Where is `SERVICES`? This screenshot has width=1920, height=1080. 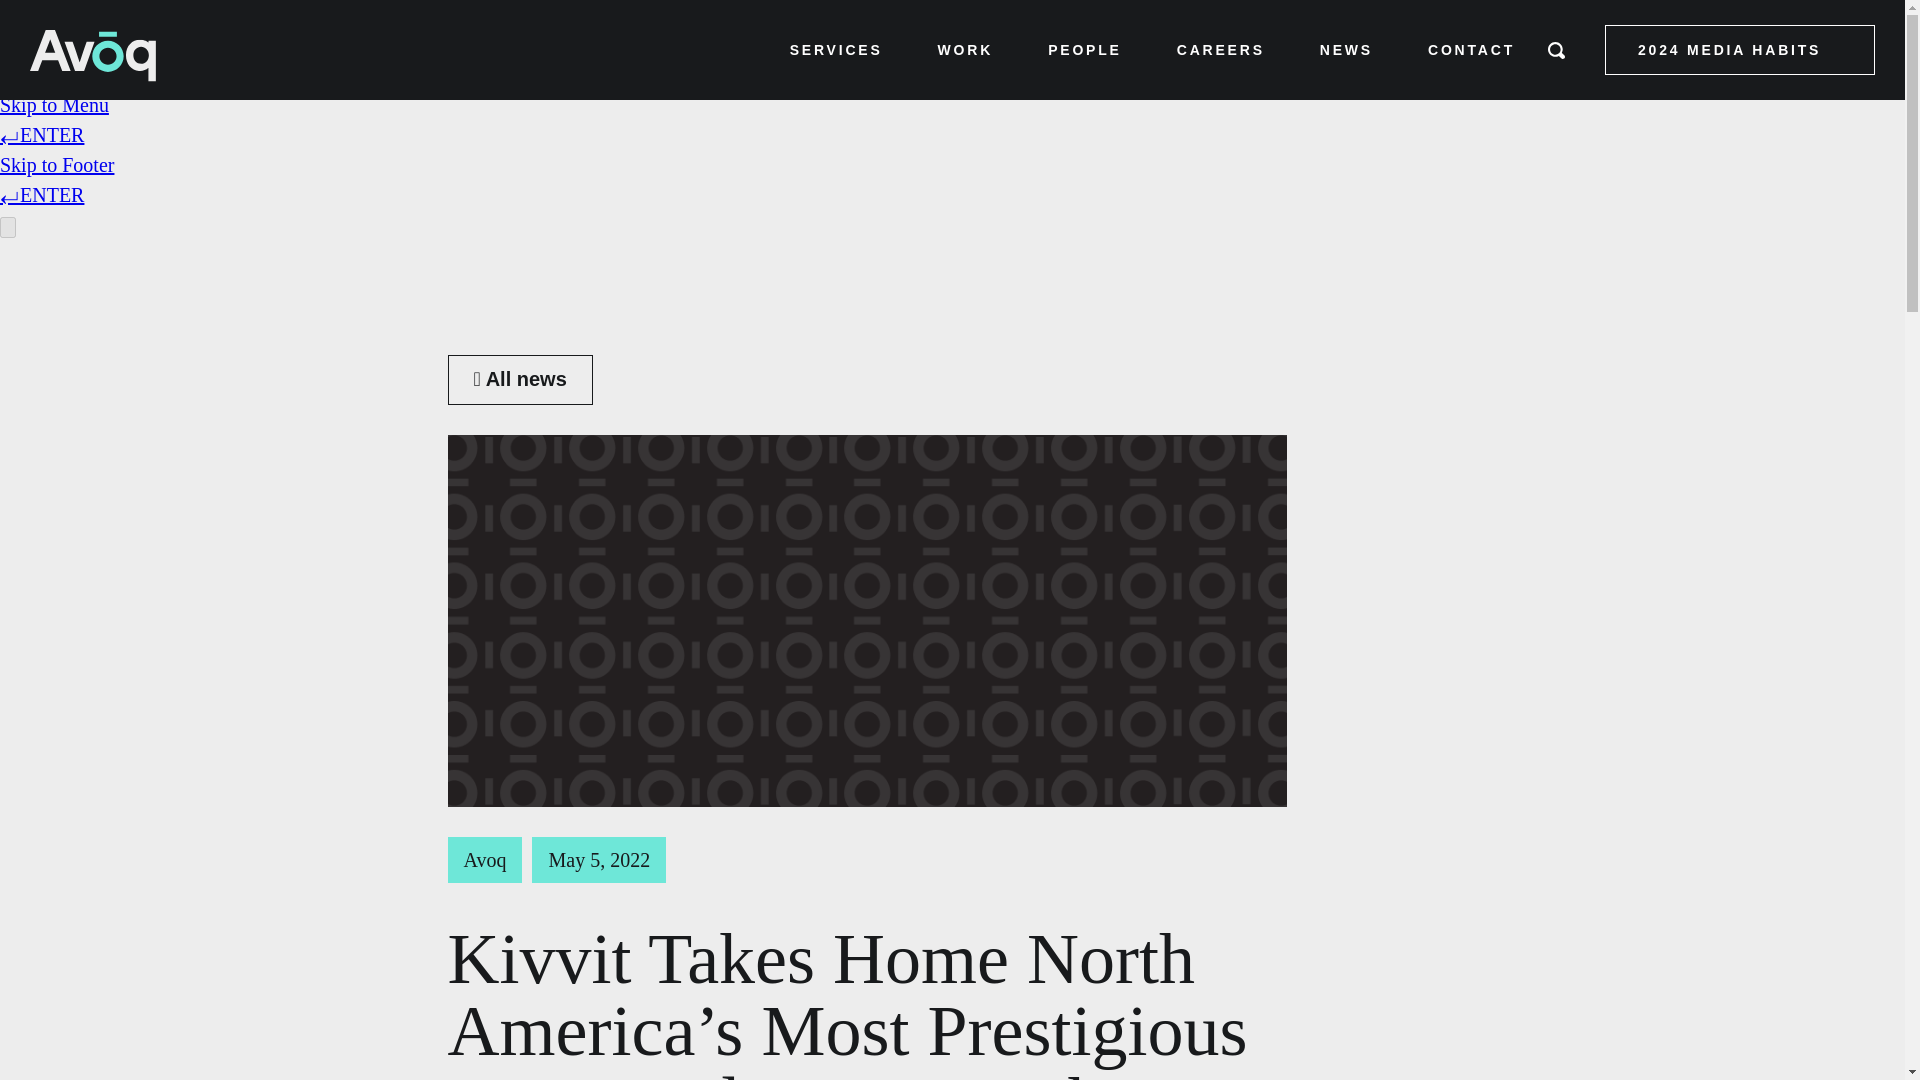 SERVICES is located at coordinates (836, 49).